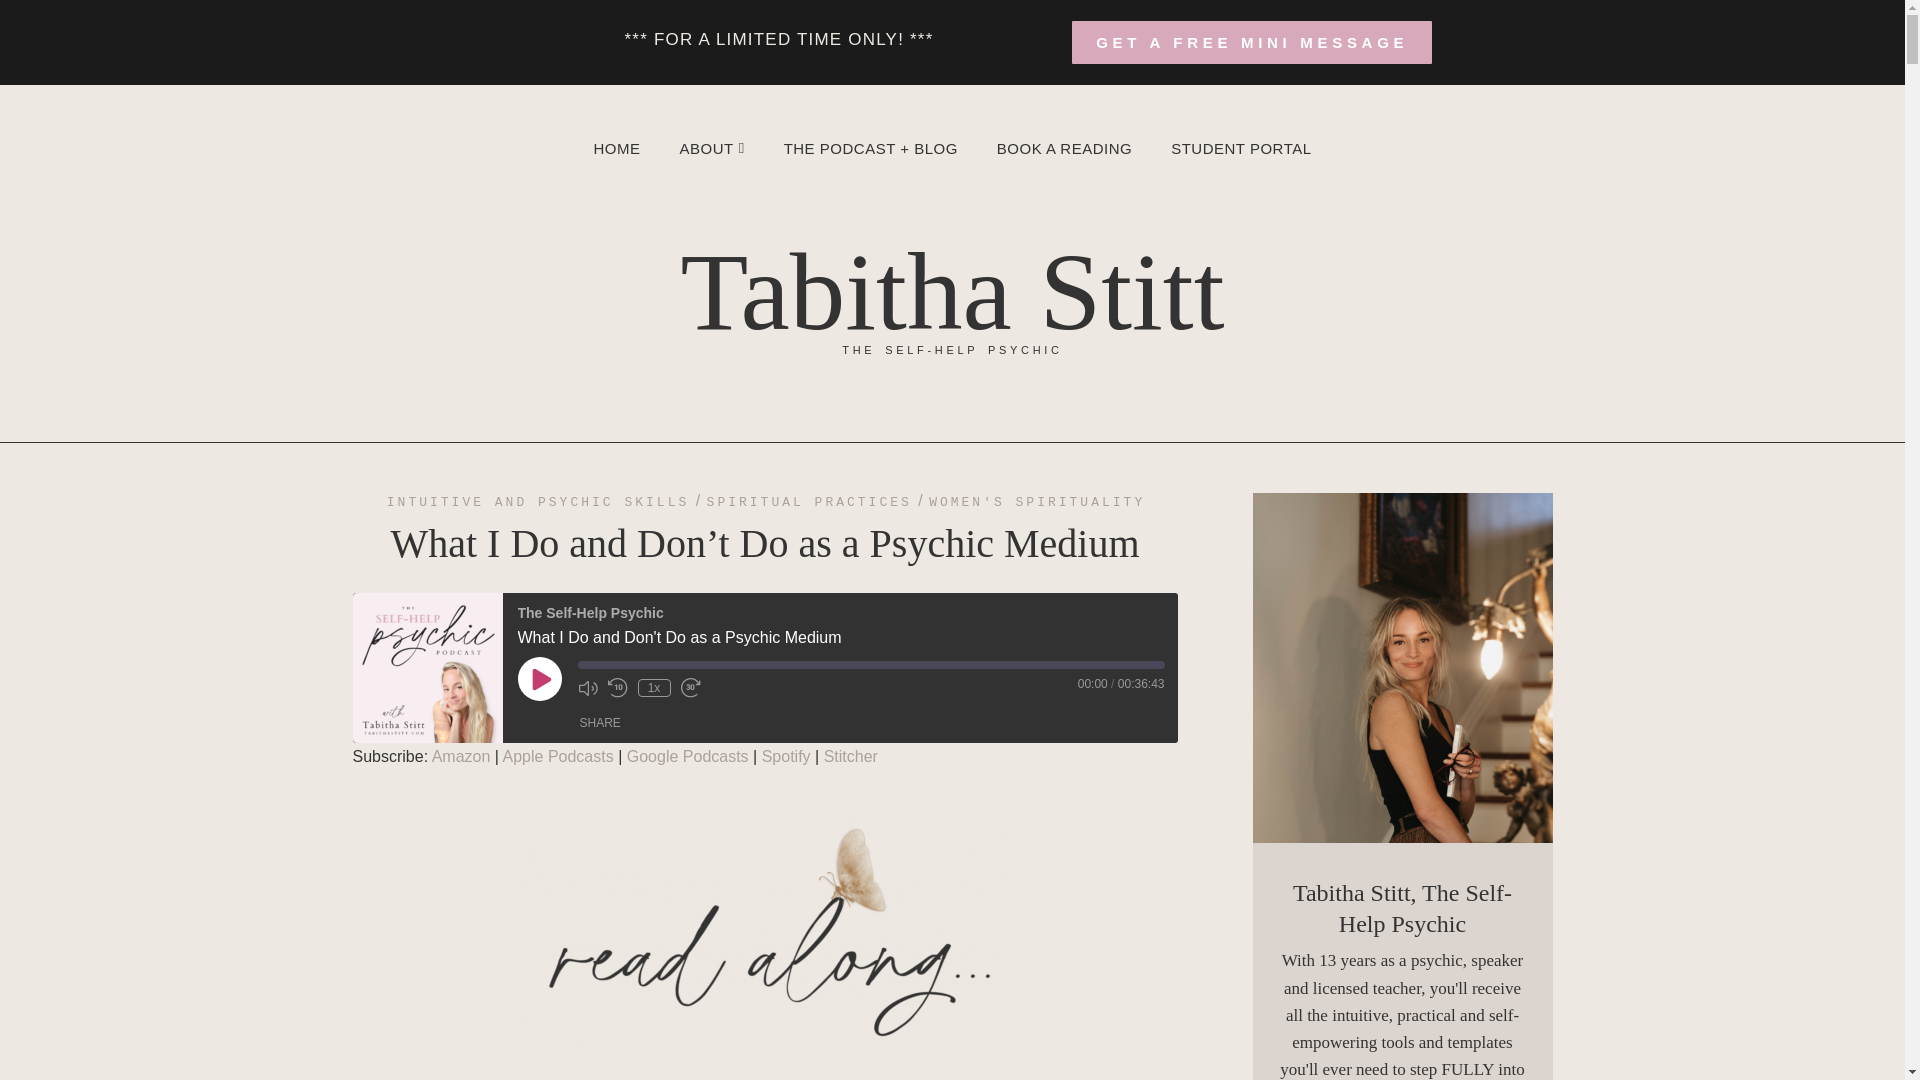 The width and height of the screenshot is (1920, 1080). What do you see at coordinates (600, 722) in the screenshot?
I see `Share` at bounding box center [600, 722].